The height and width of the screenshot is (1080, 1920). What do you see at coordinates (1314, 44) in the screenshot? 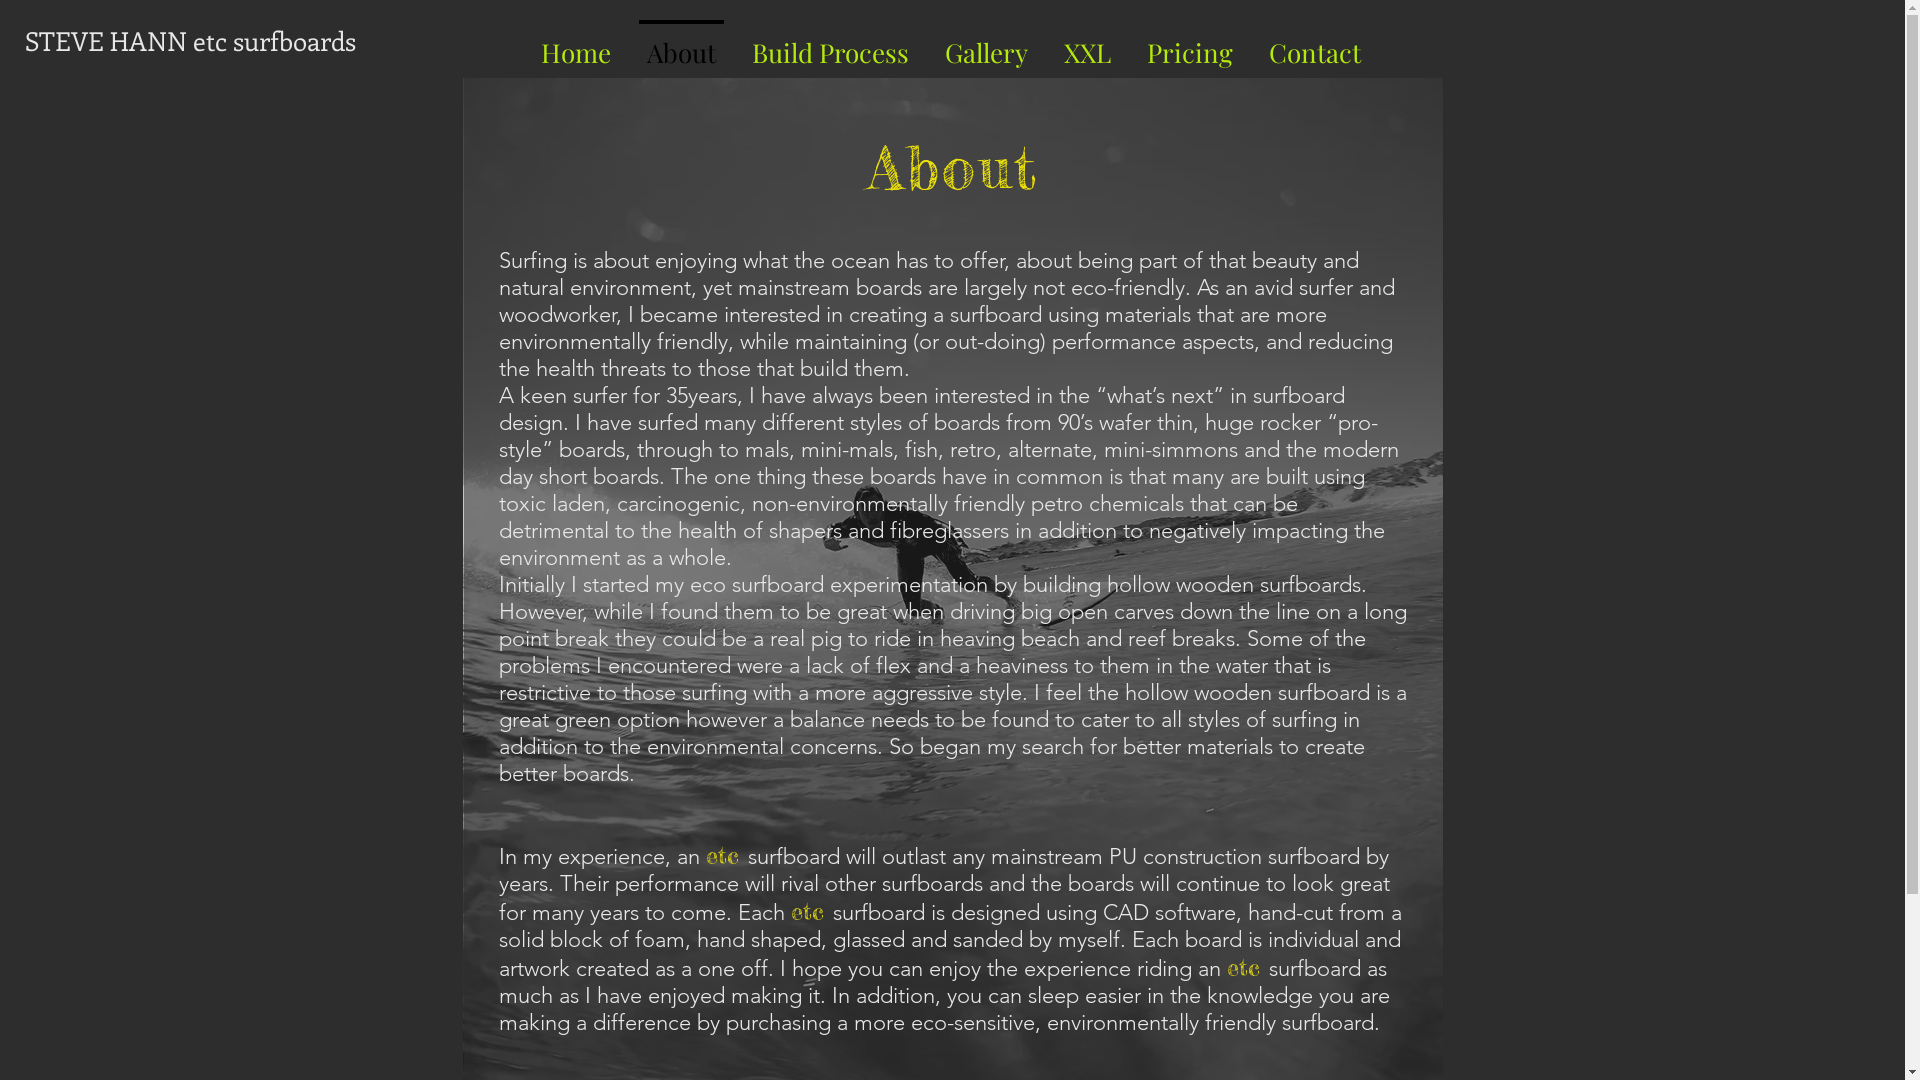
I see `Contact` at bounding box center [1314, 44].